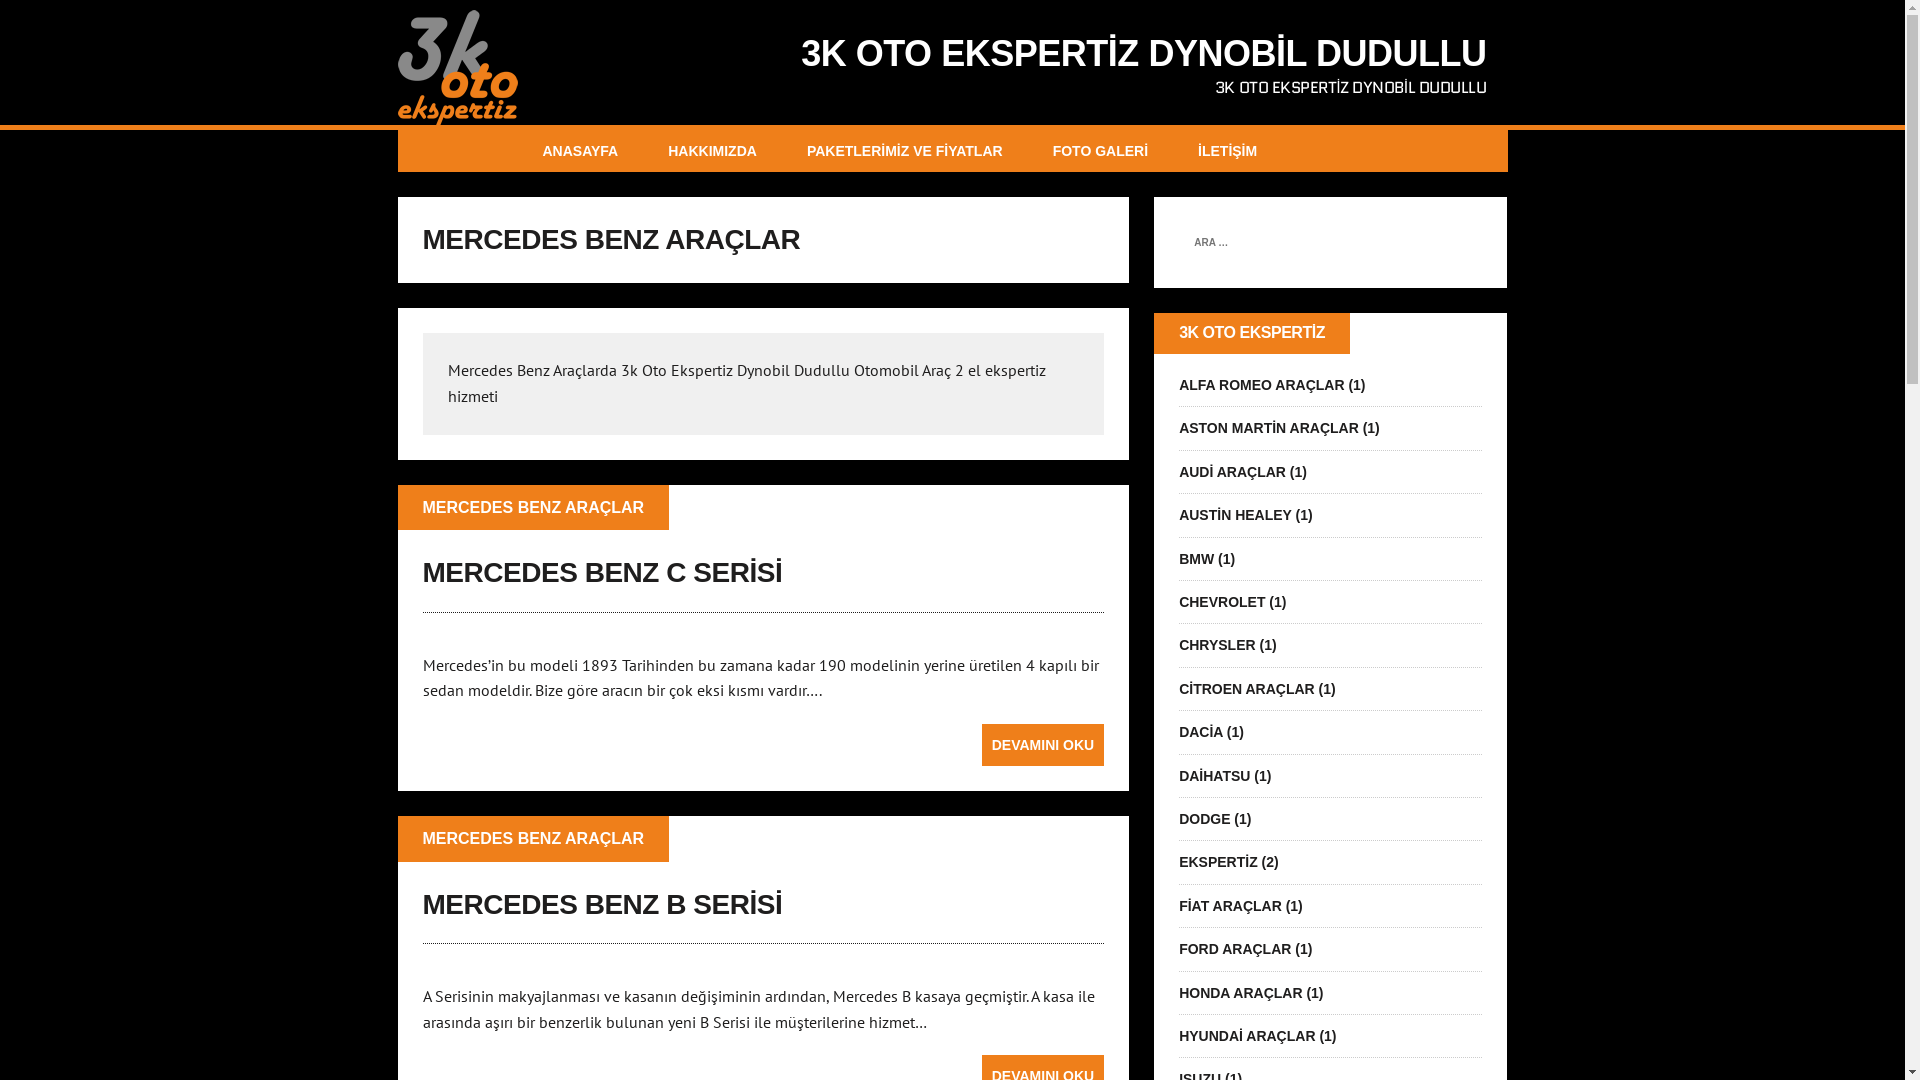  What do you see at coordinates (602, 904) in the screenshot?
I see `MERCEDES BENZ B SERISI` at bounding box center [602, 904].